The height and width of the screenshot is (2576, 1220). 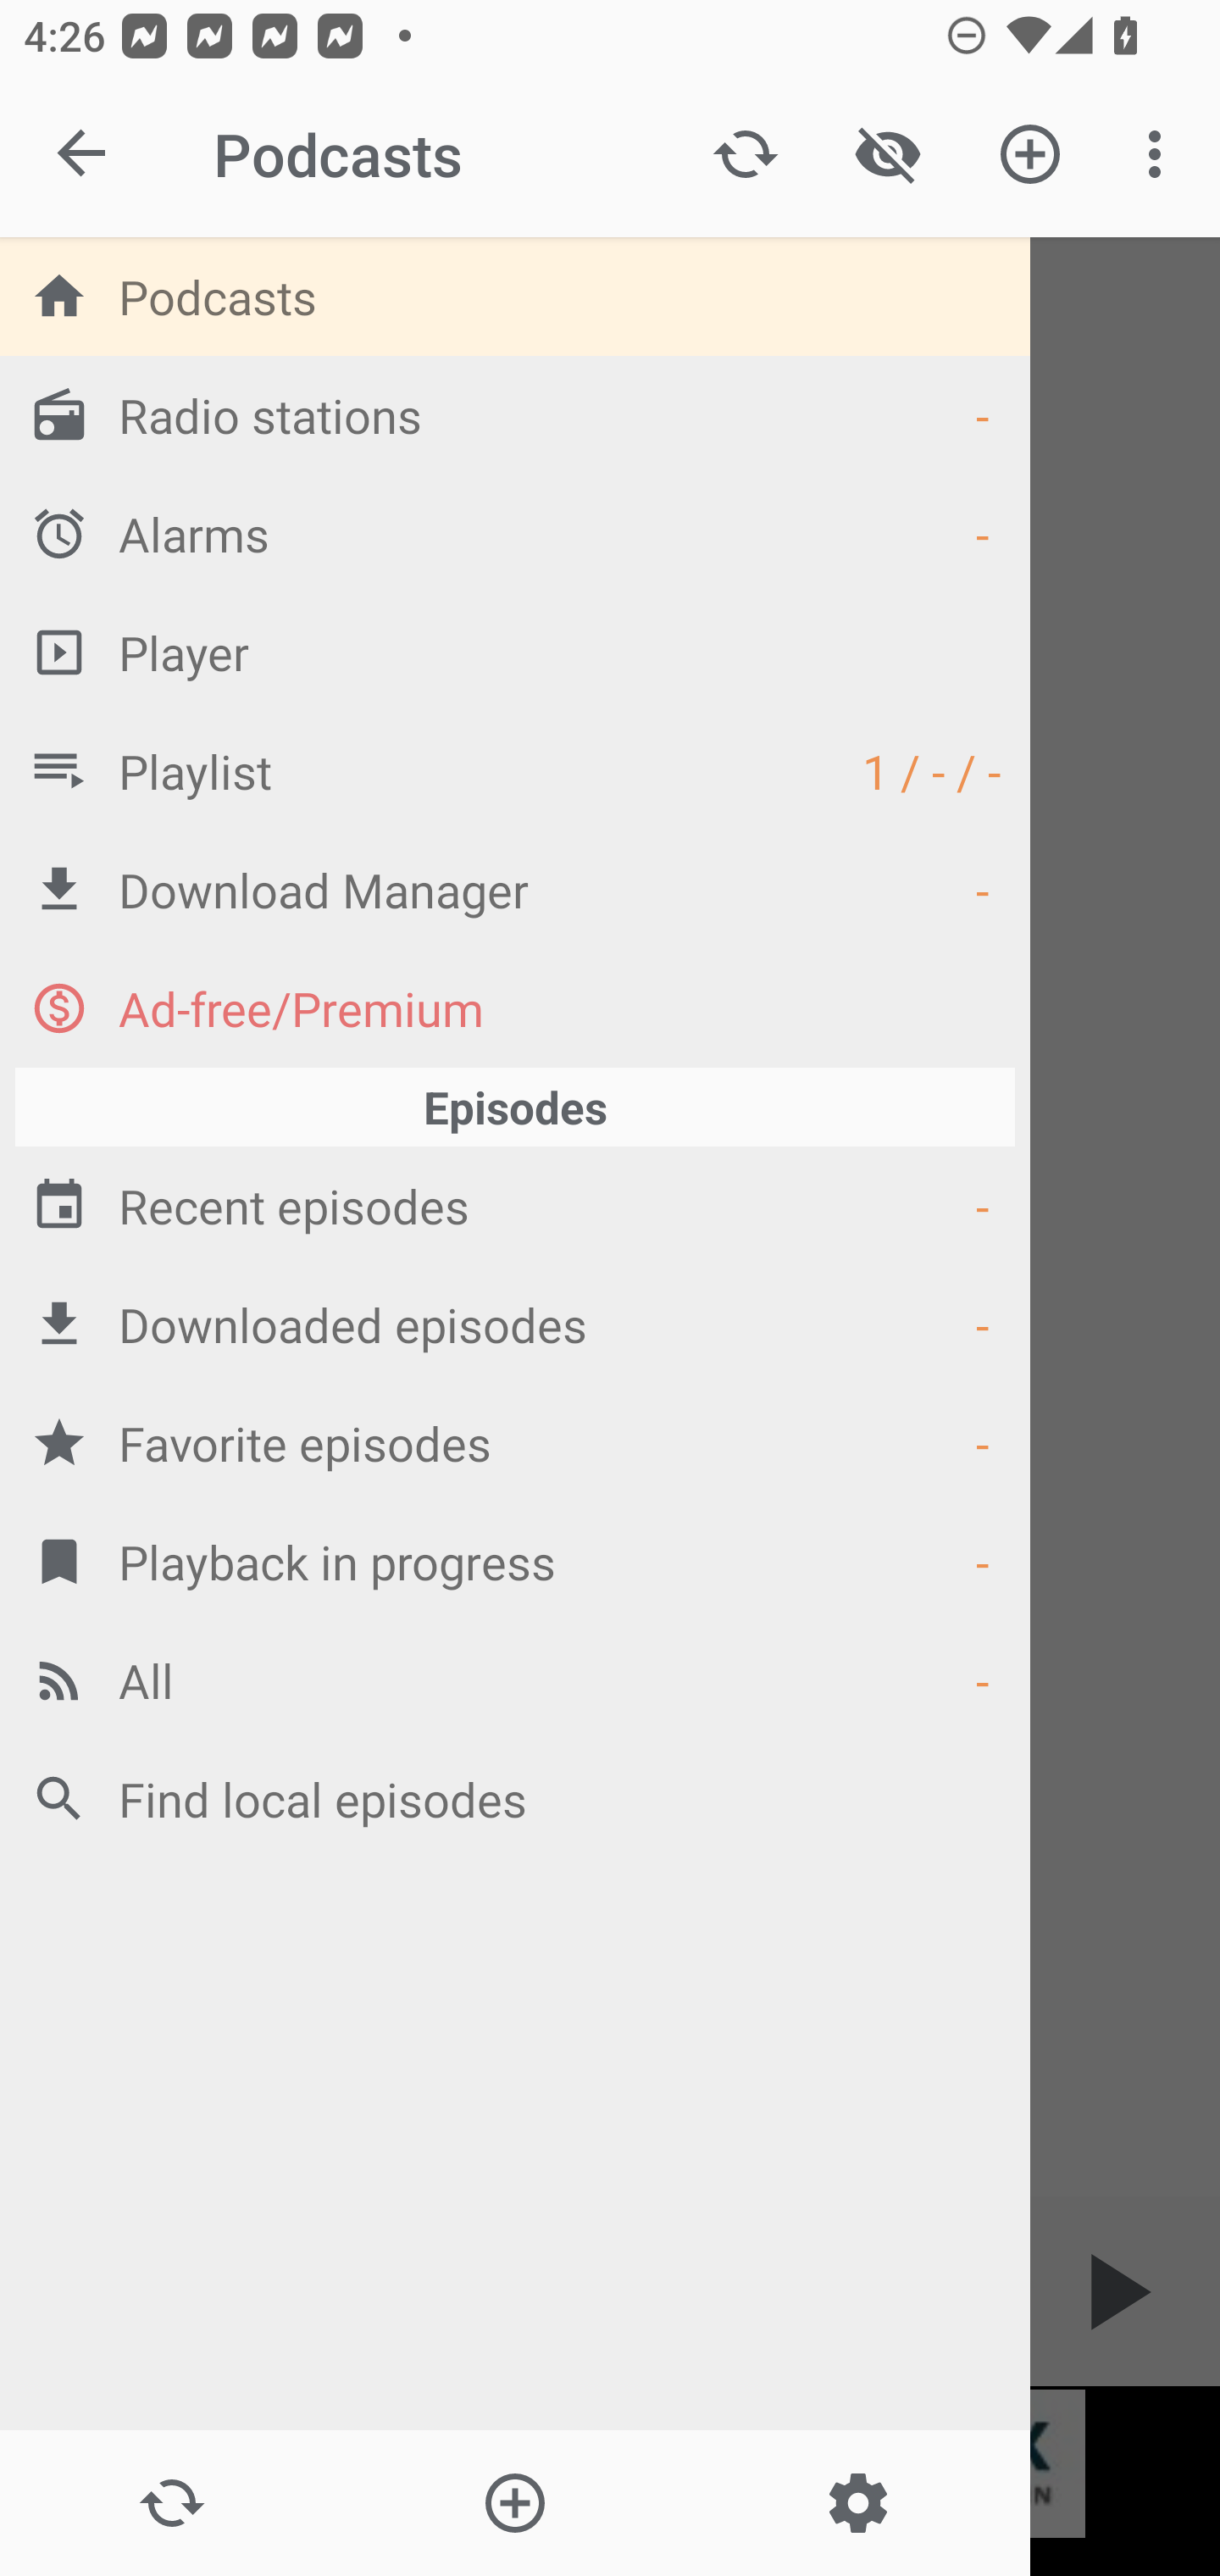 What do you see at coordinates (515, 414) in the screenshot?
I see `Radio stations  - ` at bounding box center [515, 414].